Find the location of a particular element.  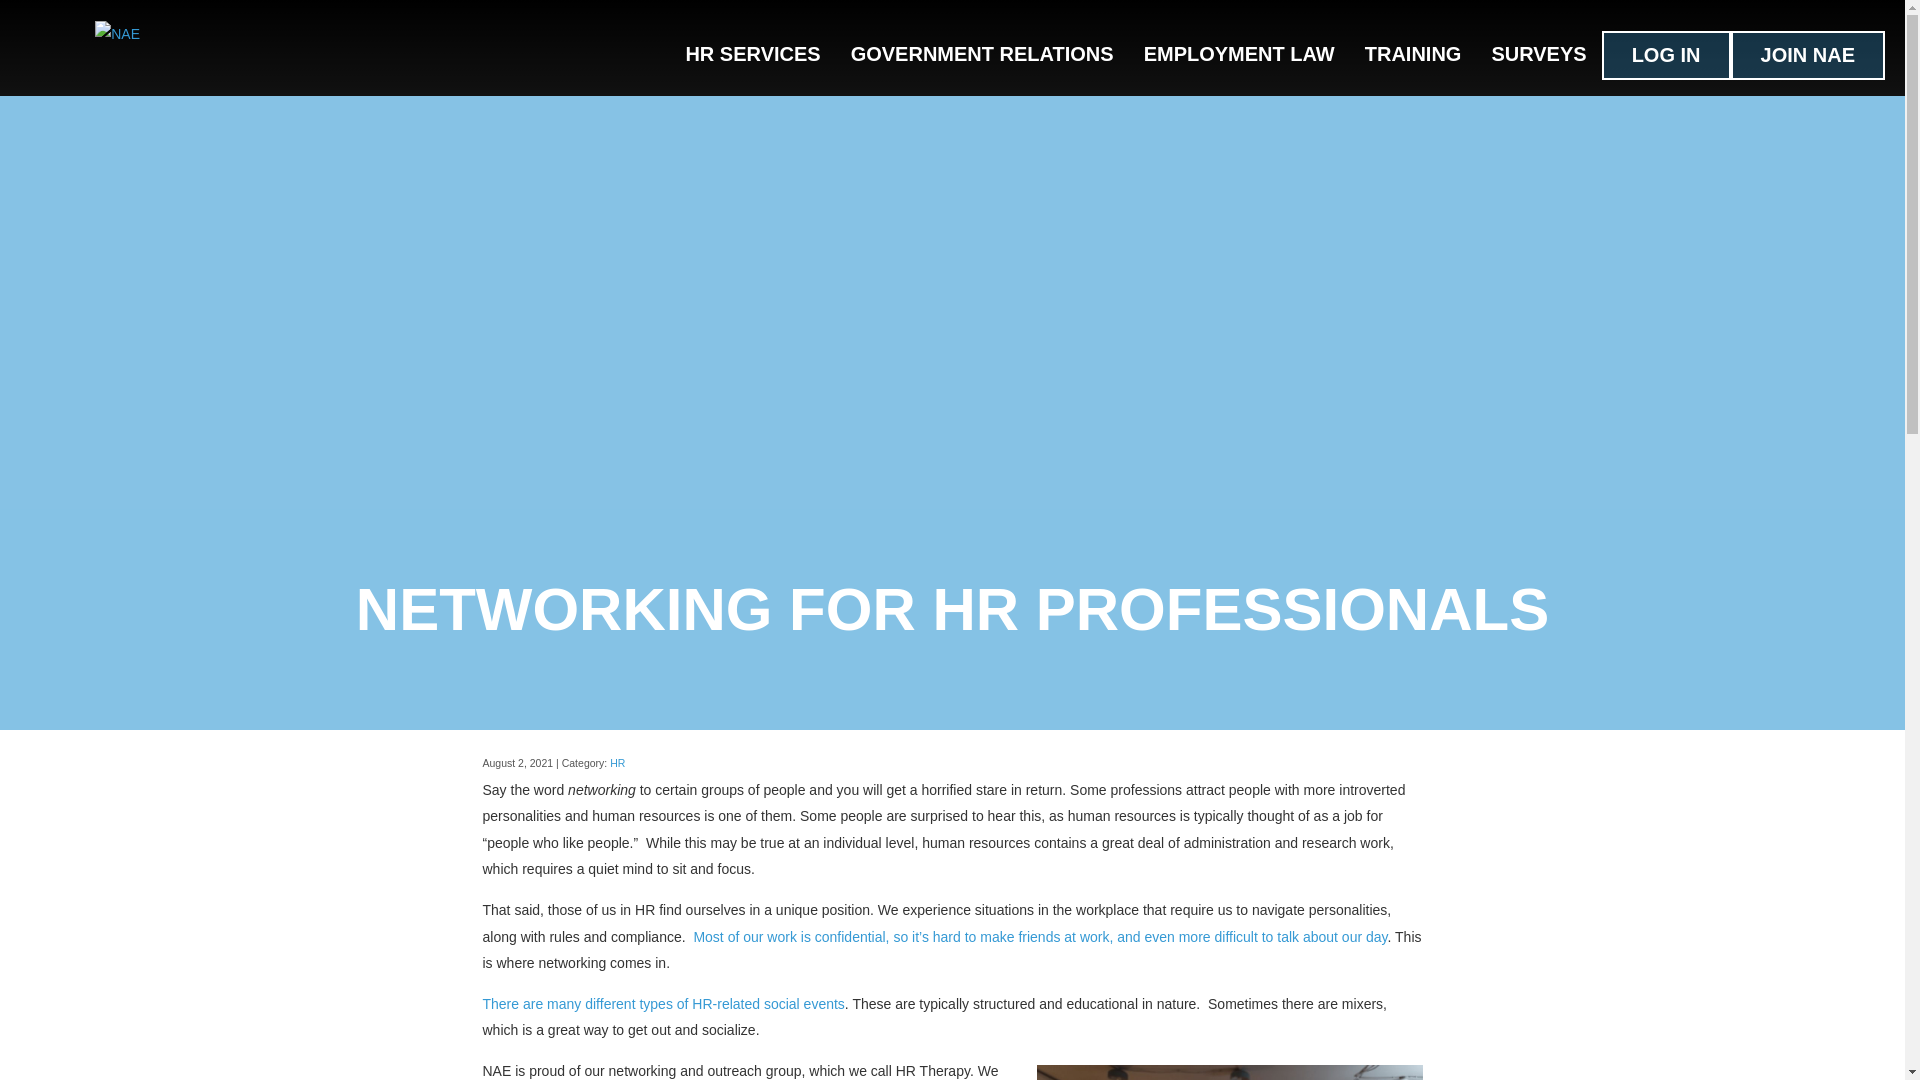

HR SERVICES is located at coordinates (752, 53).